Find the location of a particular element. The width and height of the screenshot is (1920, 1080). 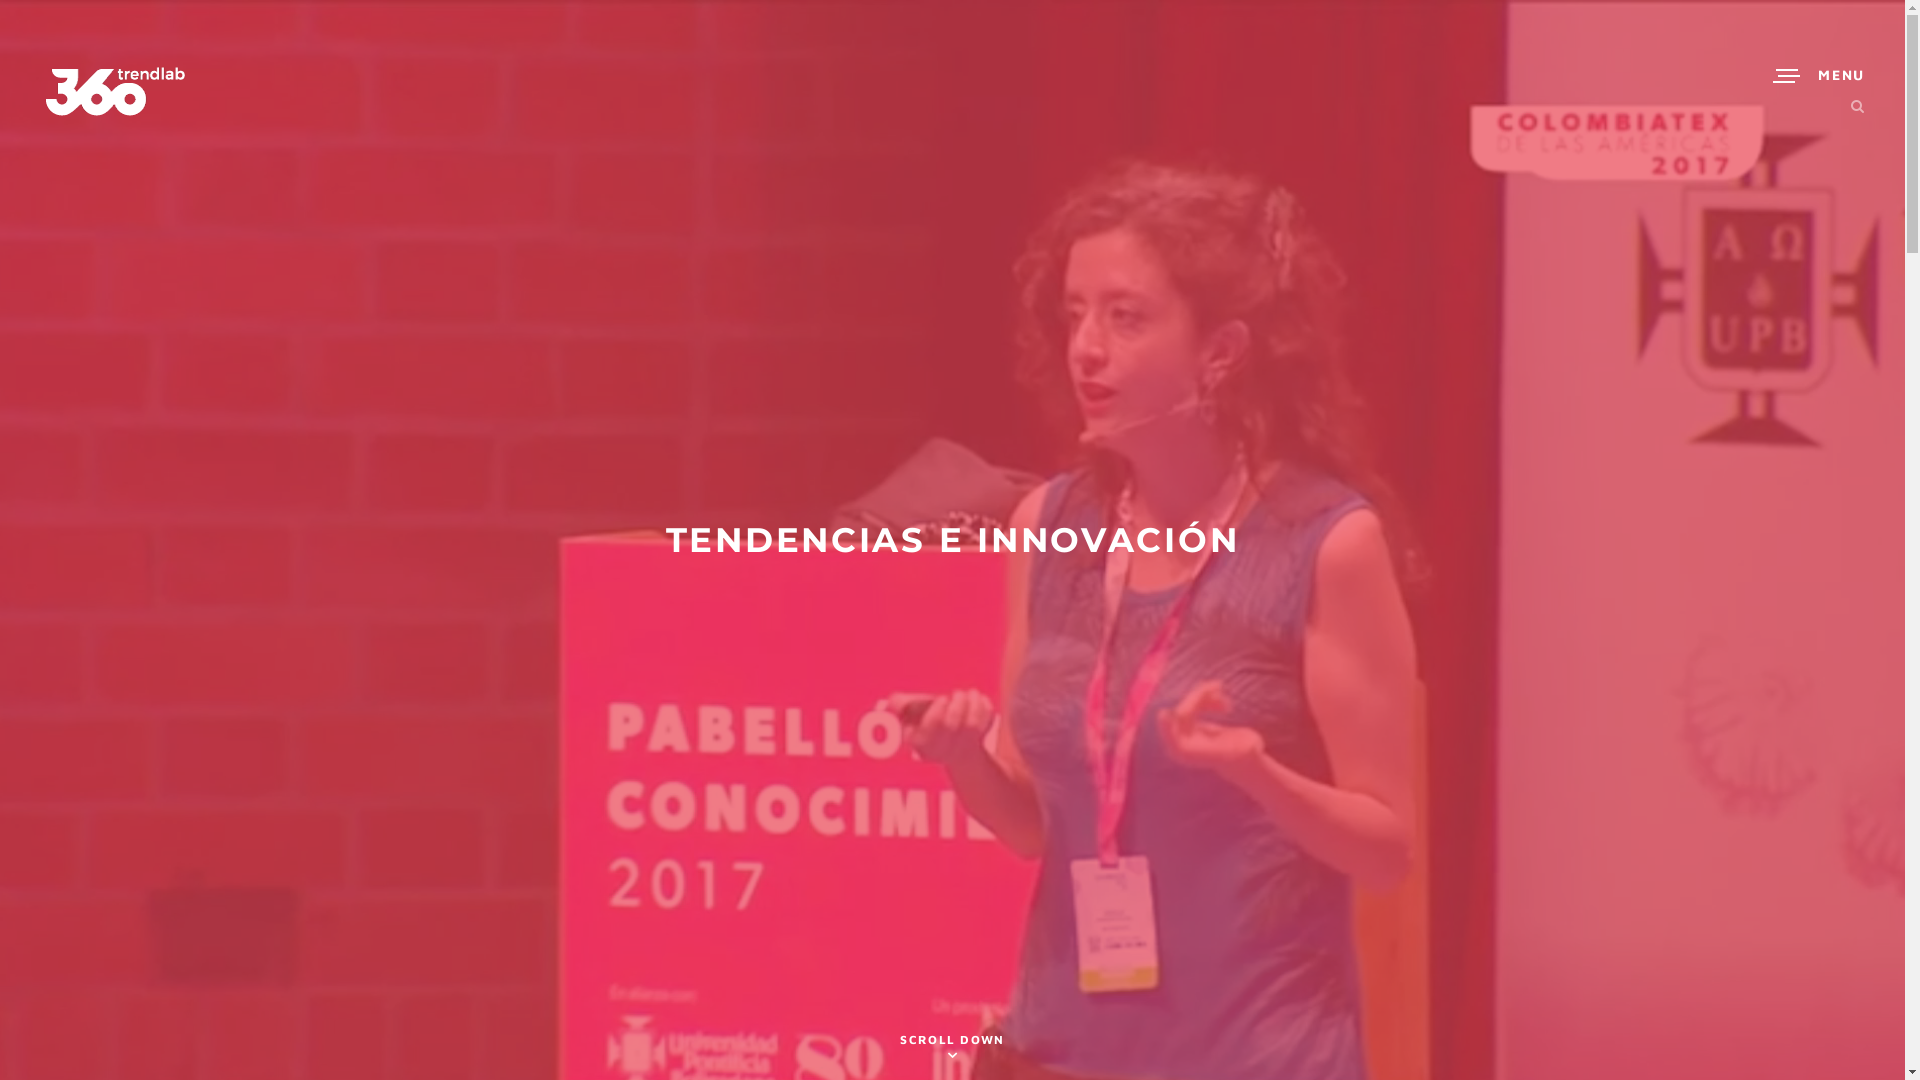

Search is located at coordinates (80, 25).